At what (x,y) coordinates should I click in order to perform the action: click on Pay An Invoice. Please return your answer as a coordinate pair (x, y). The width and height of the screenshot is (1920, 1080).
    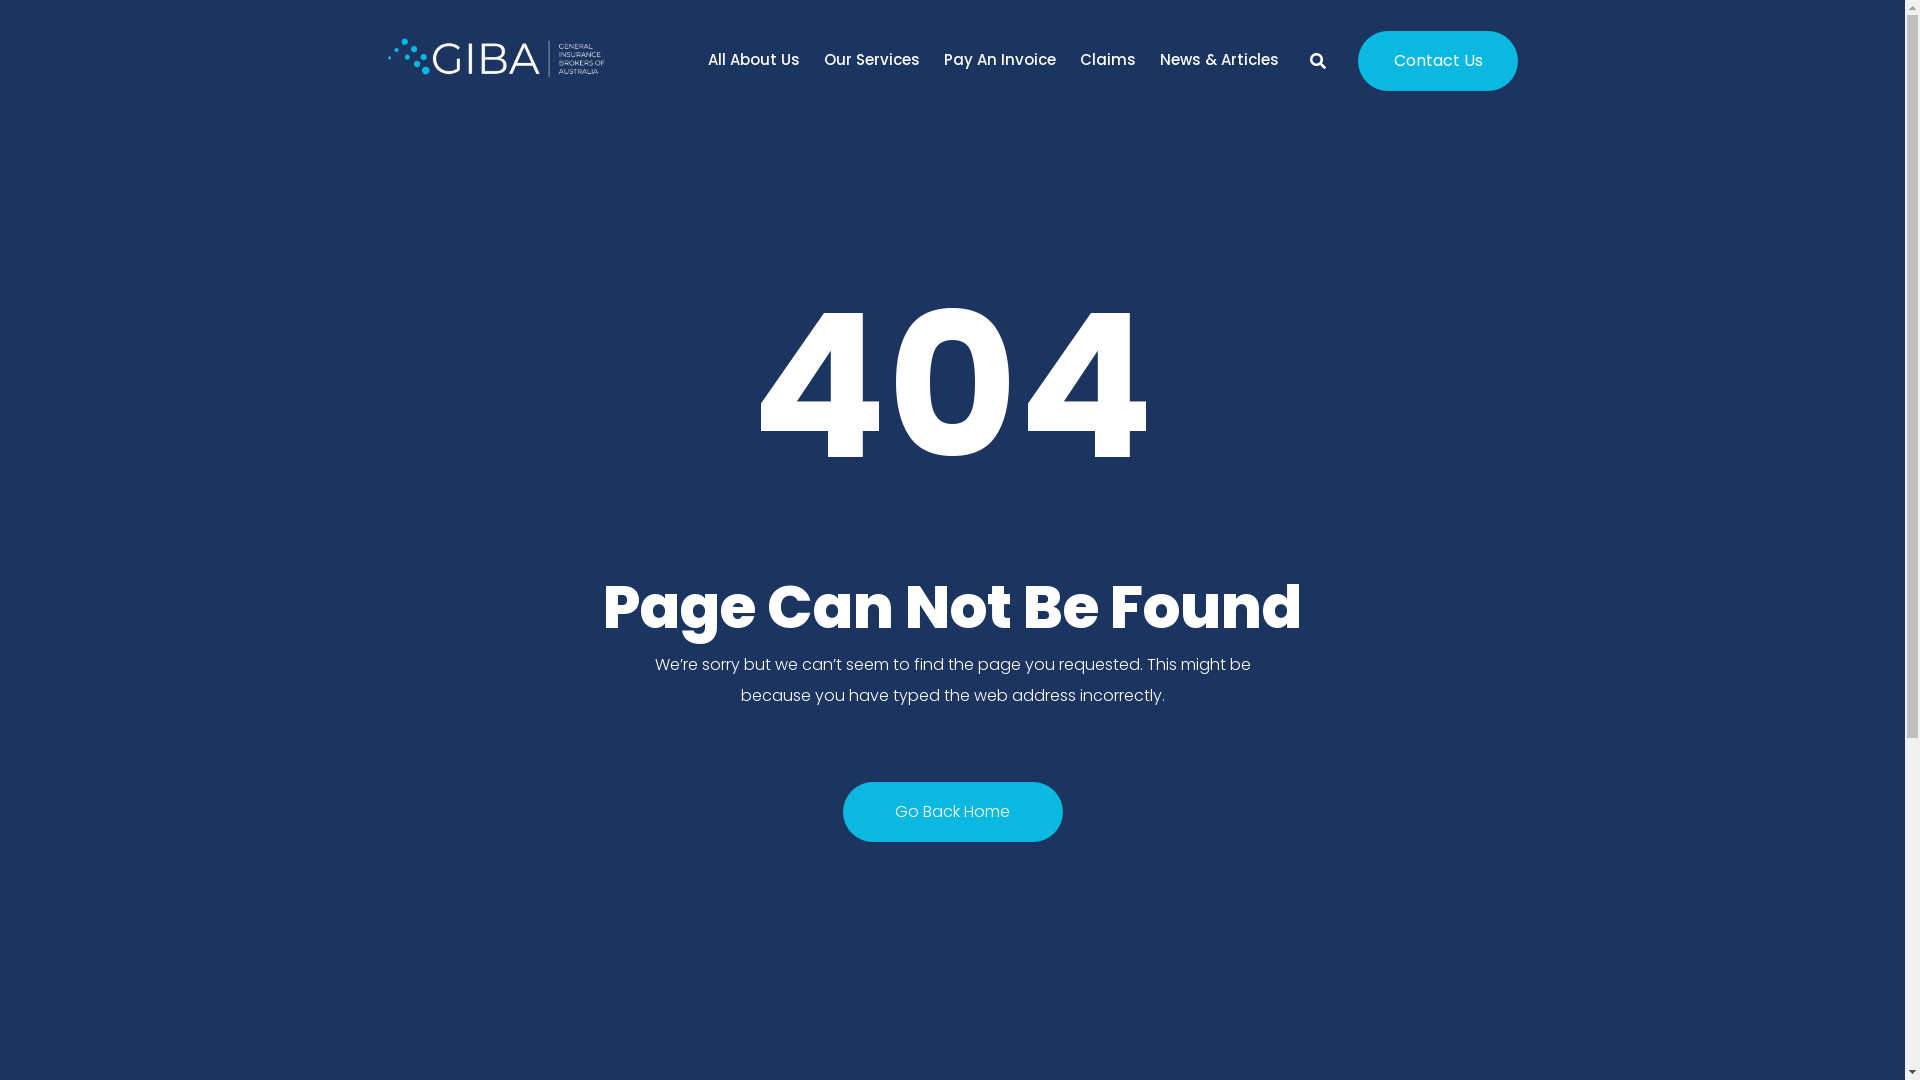
    Looking at the image, I should click on (1000, 61).